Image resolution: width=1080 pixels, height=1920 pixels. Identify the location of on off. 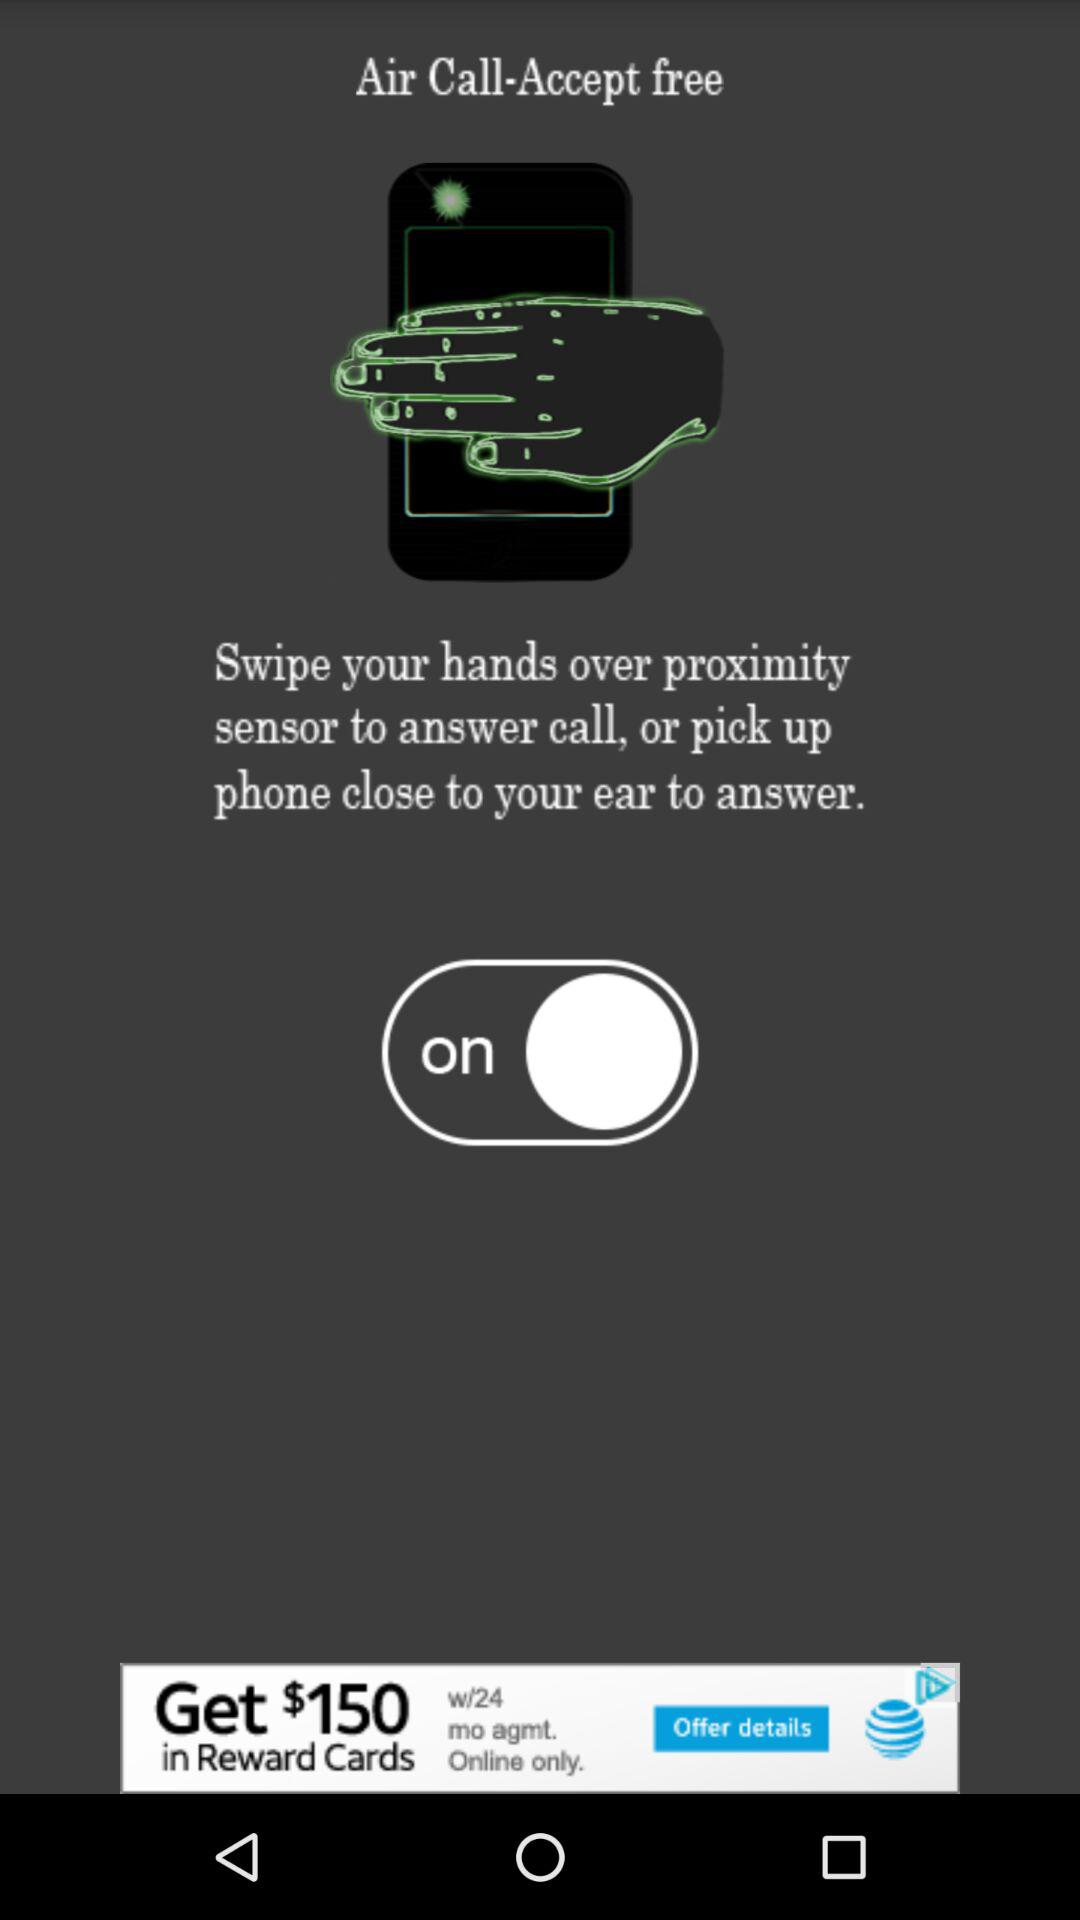
(540, 1051).